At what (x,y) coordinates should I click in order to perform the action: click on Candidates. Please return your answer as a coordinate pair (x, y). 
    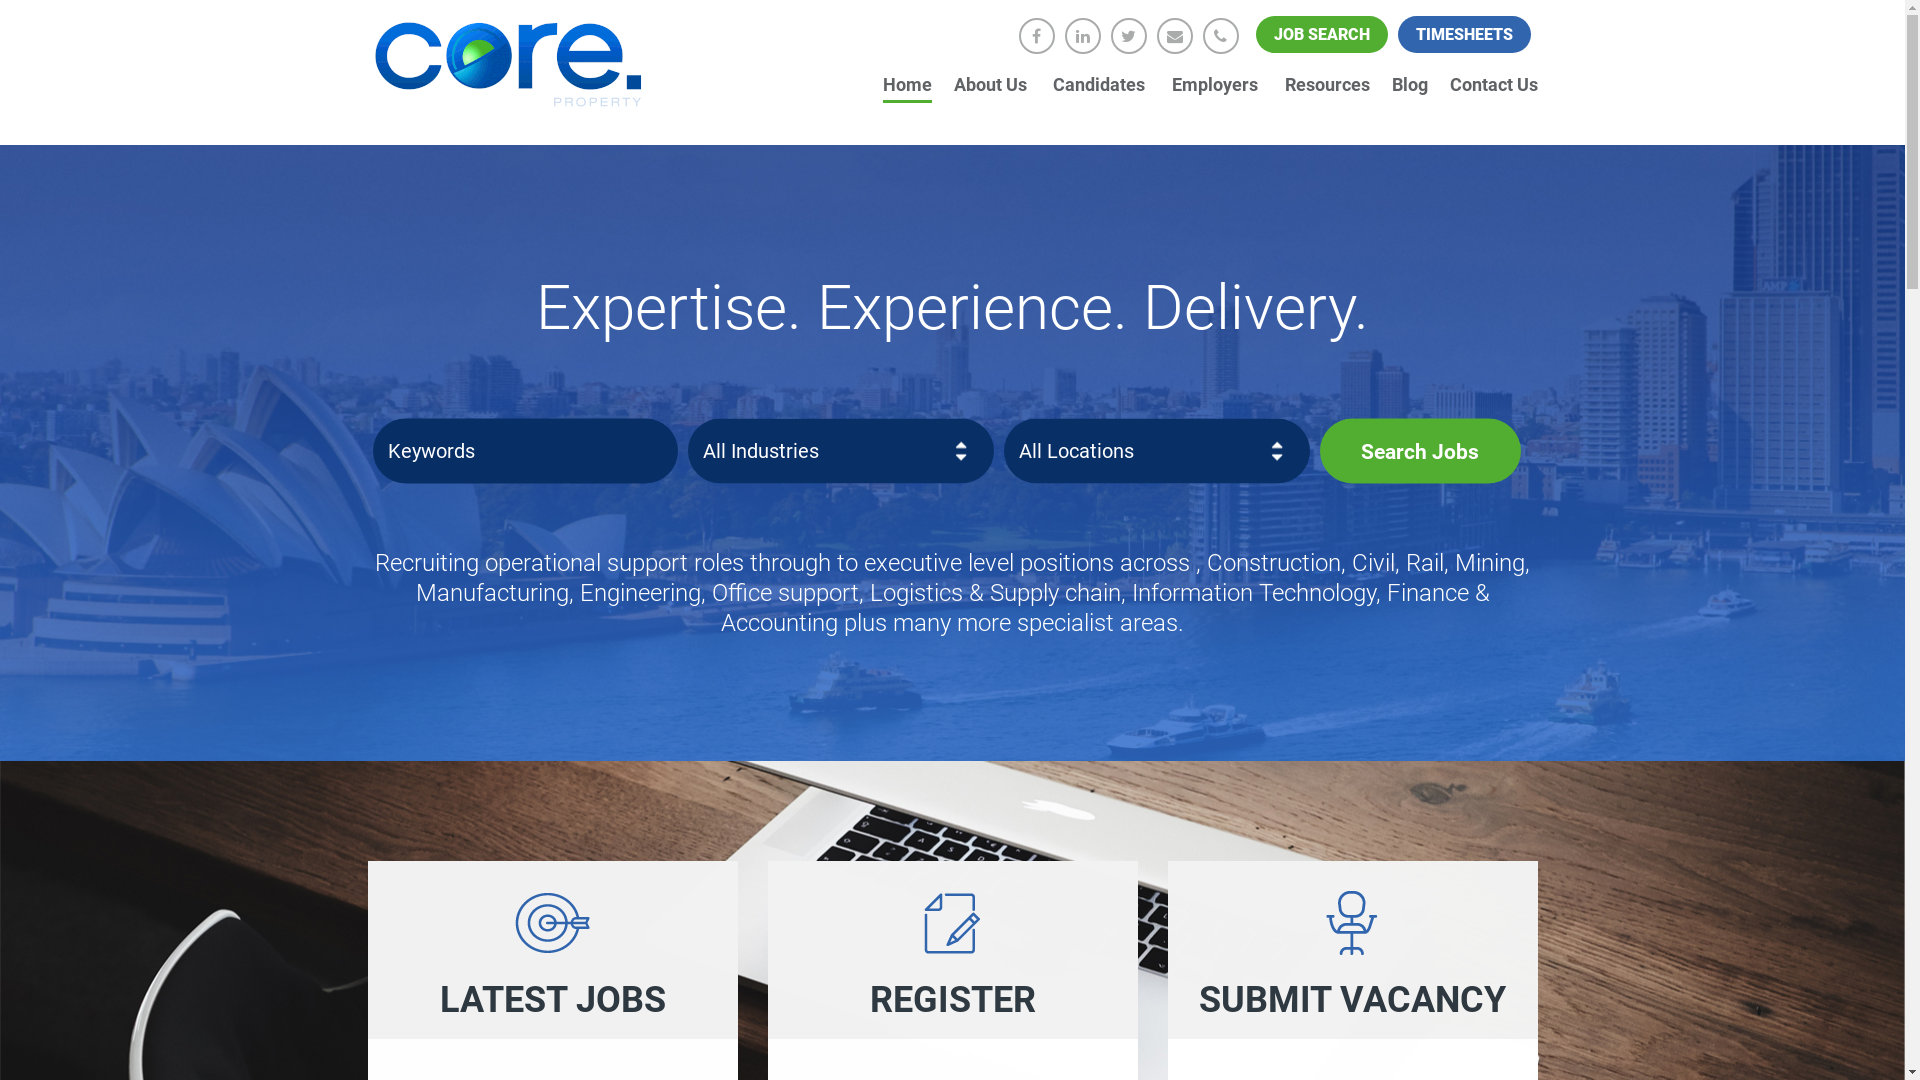
    Looking at the image, I should click on (1102, 84).